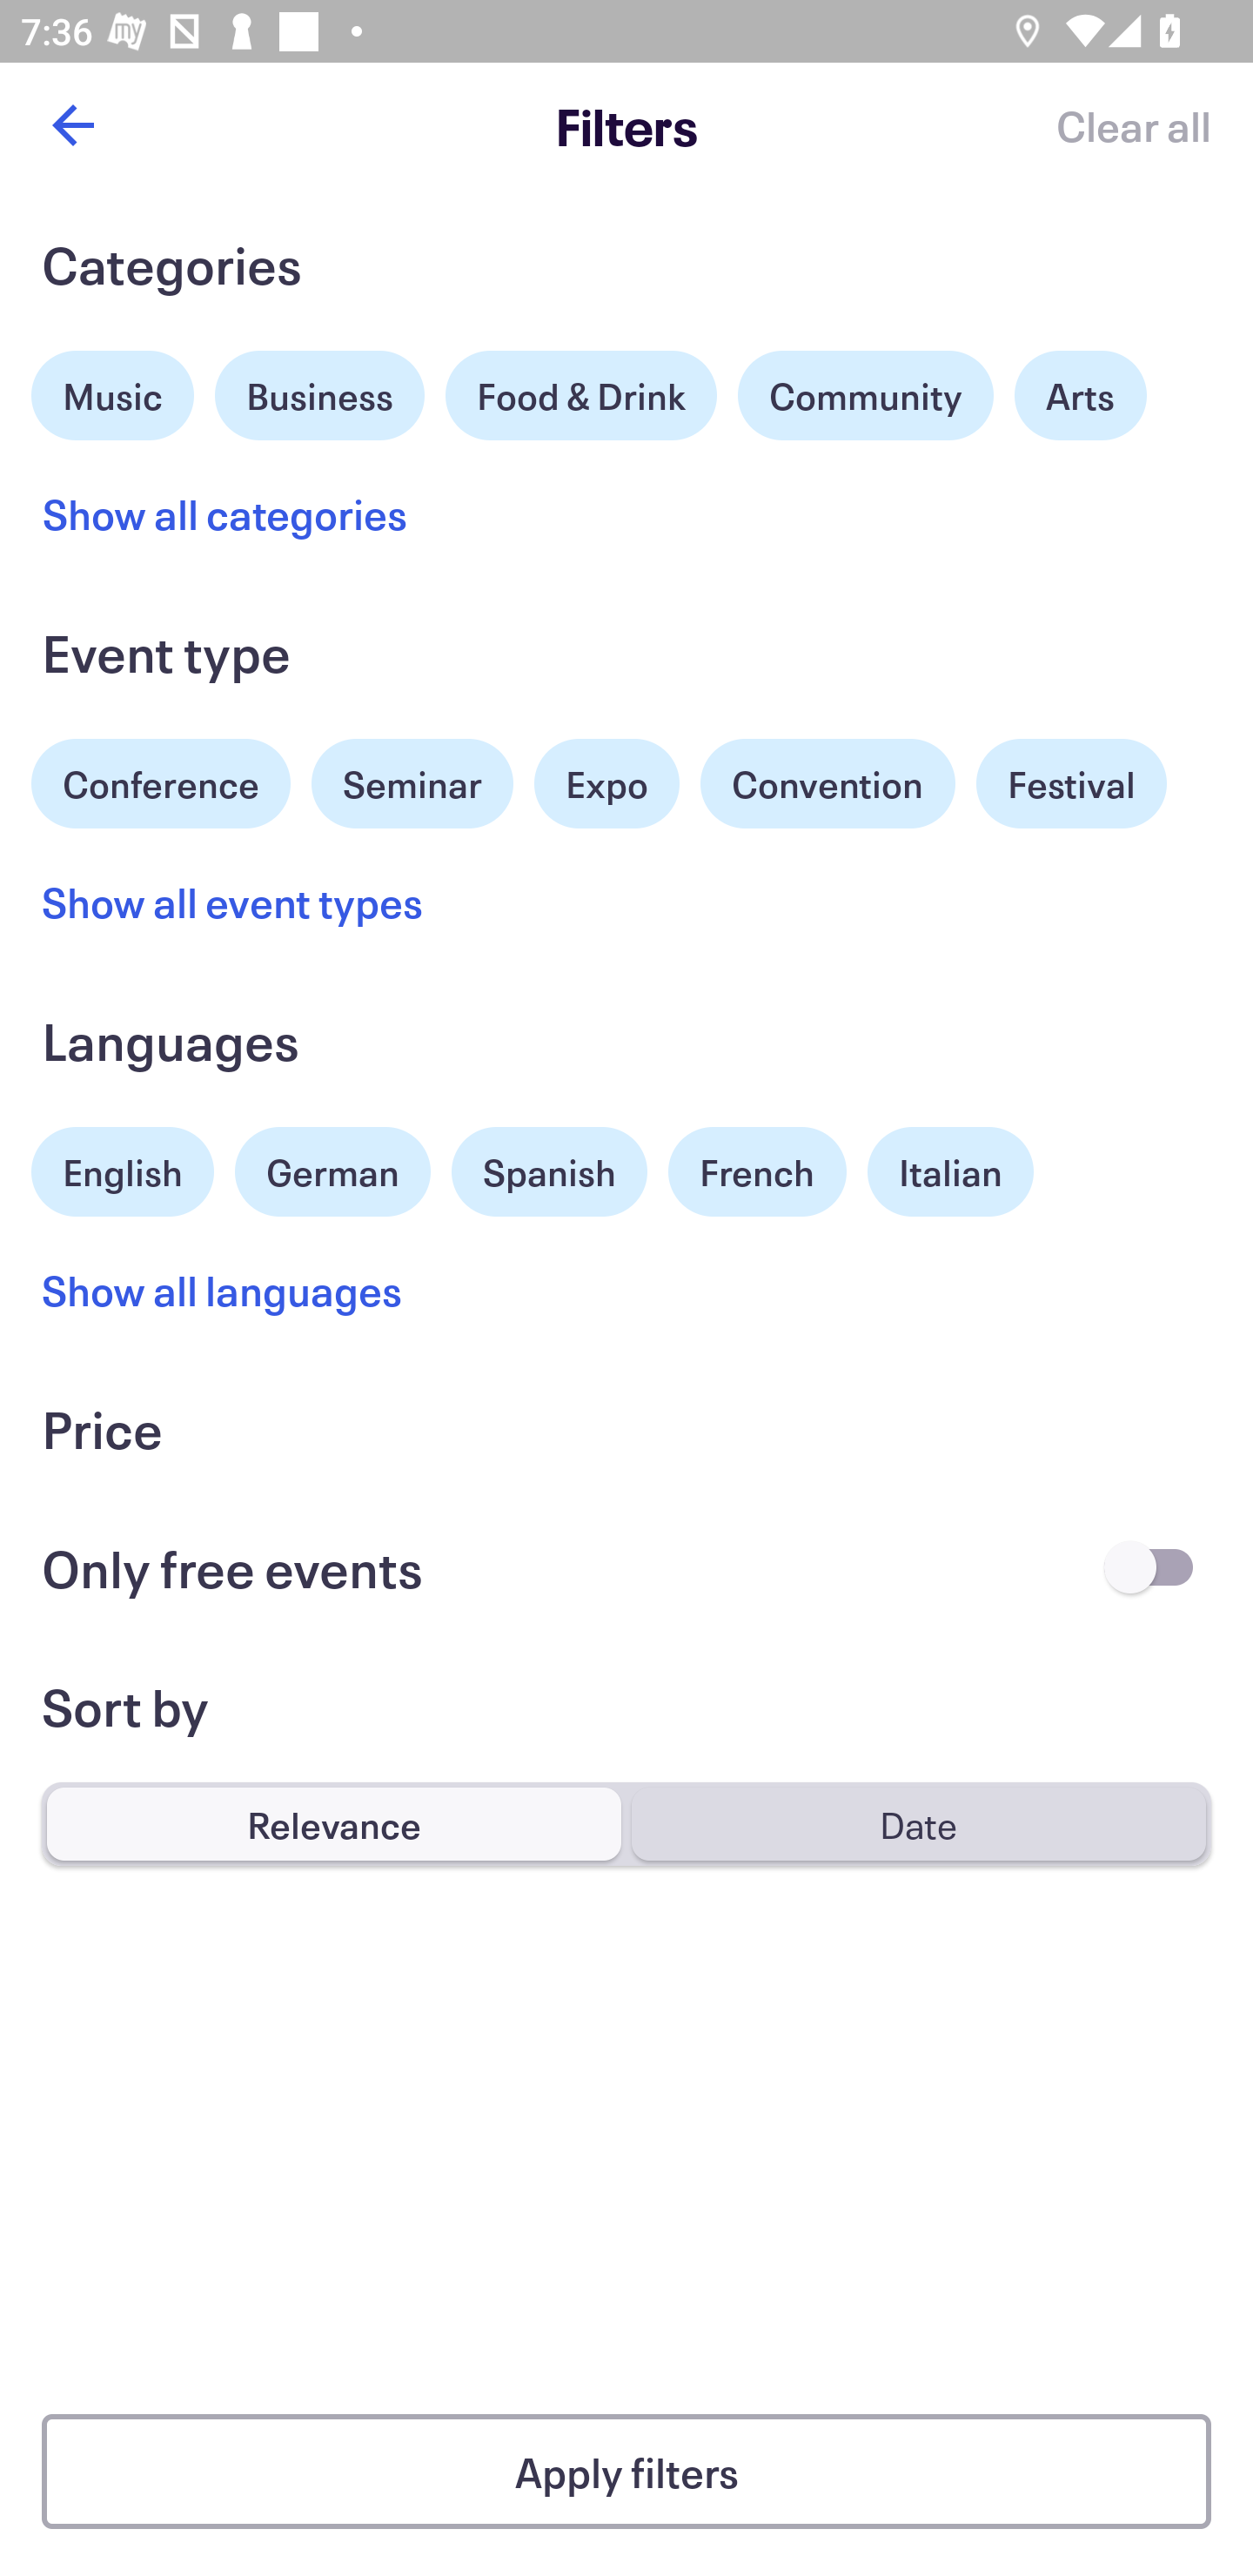  I want to click on Italian, so click(950, 1171).